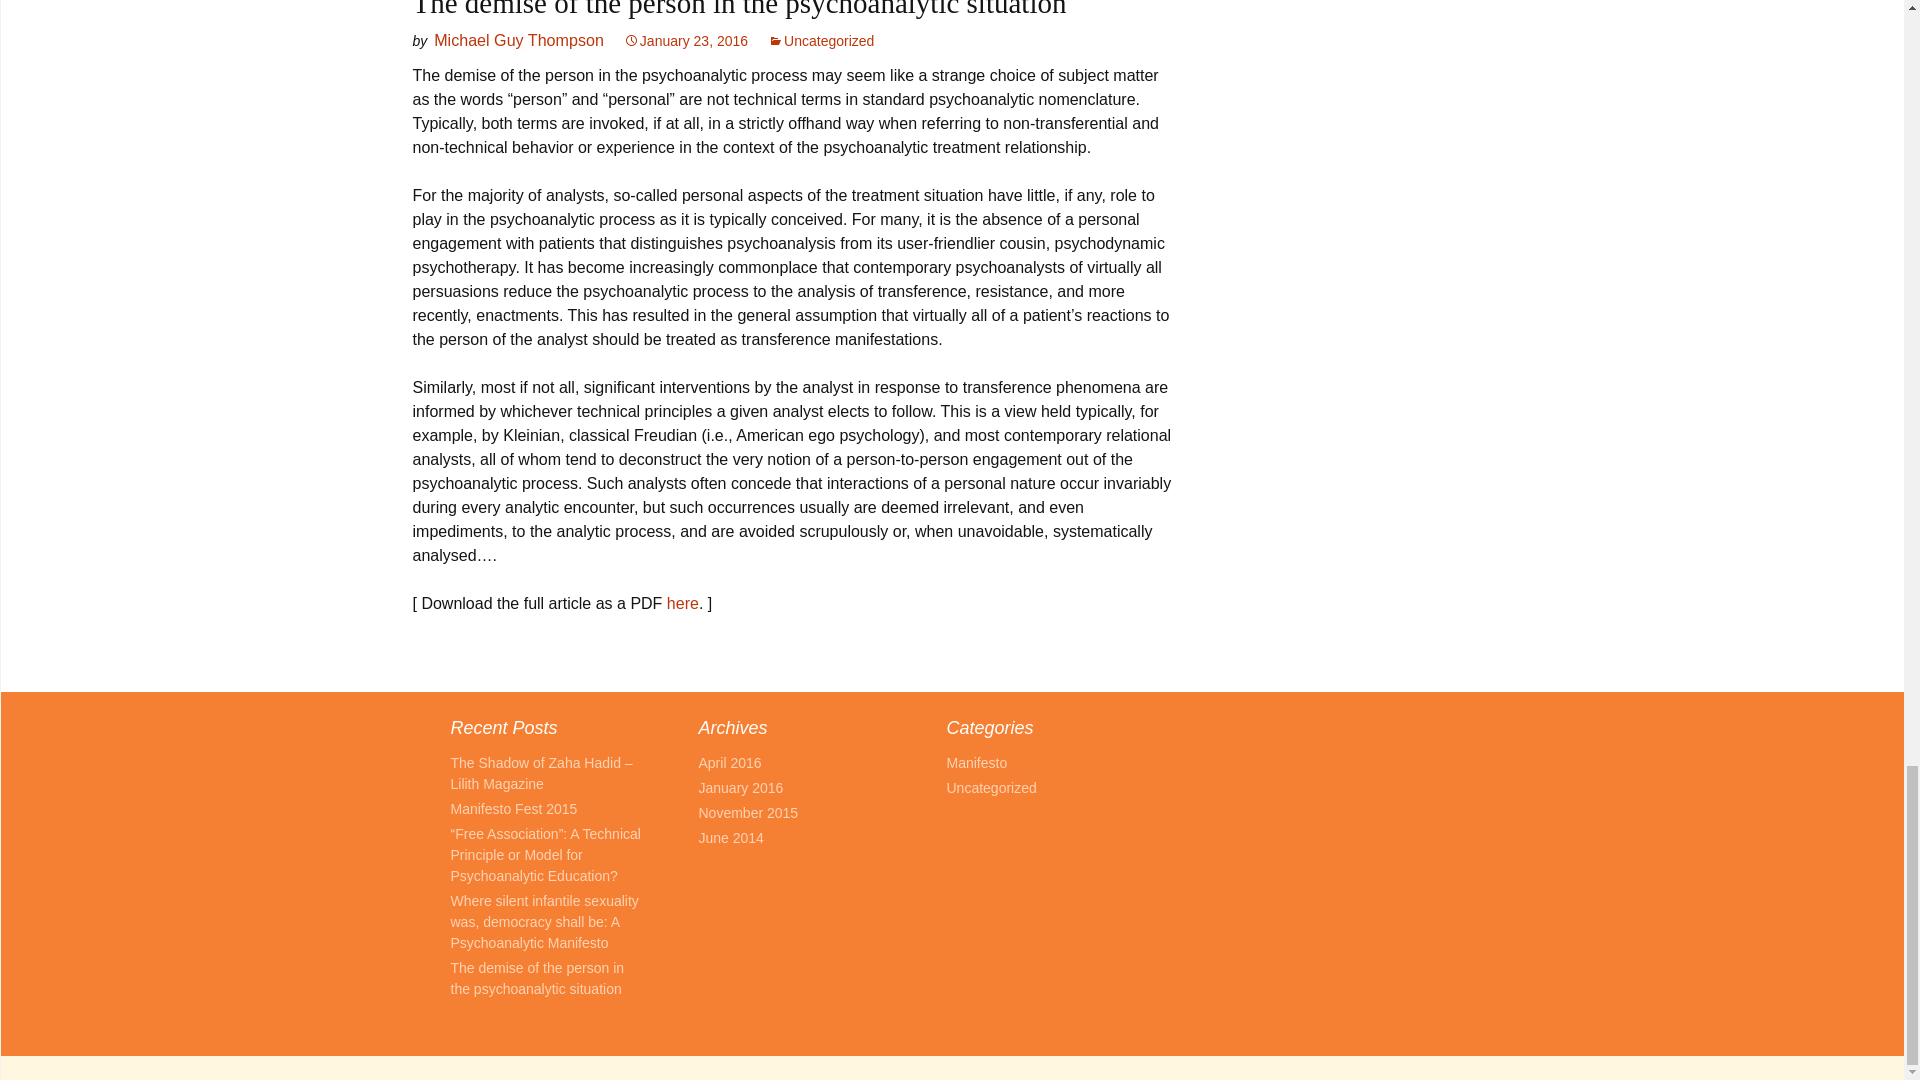 The height and width of the screenshot is (1080, 1920). Describe the element at coordinates (518, 40) in the screenshot. I see `View all posts by Michael Guy Thompson` at that location.